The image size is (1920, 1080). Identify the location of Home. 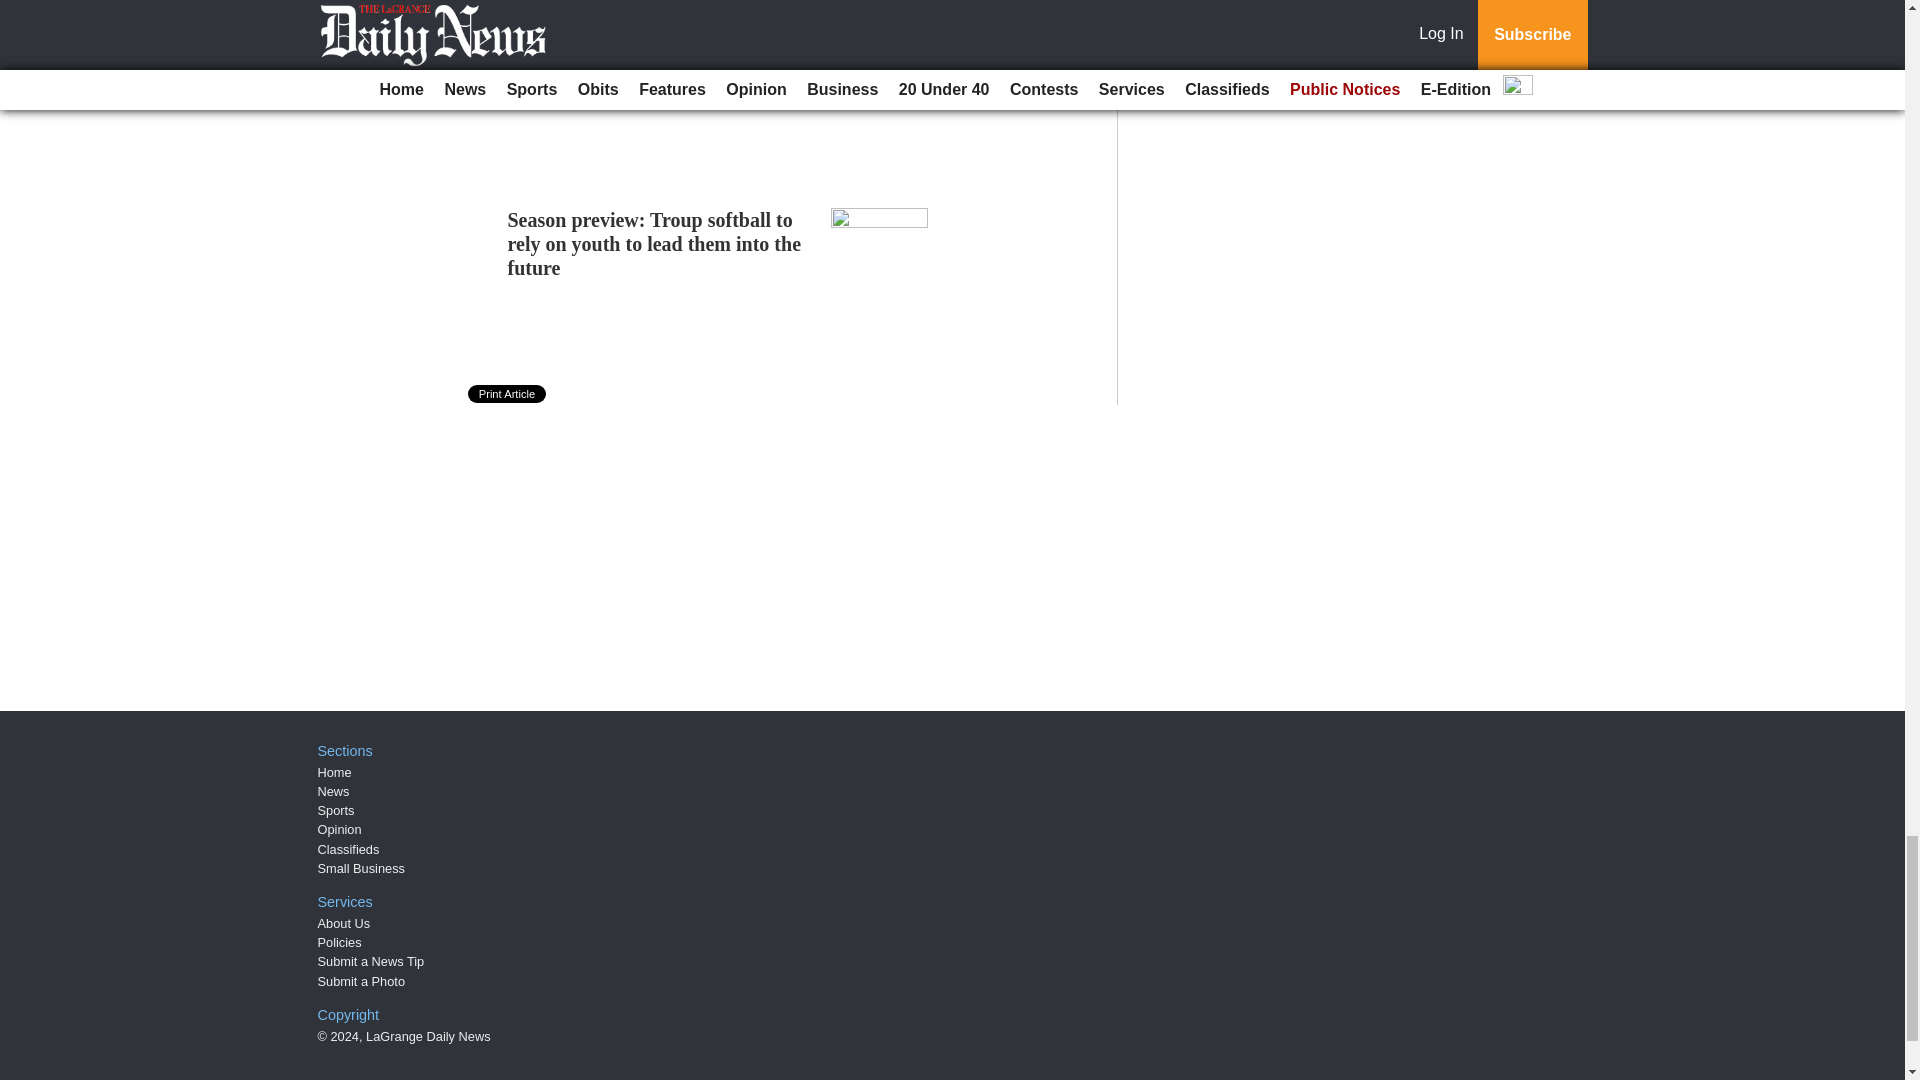
(334, 772).